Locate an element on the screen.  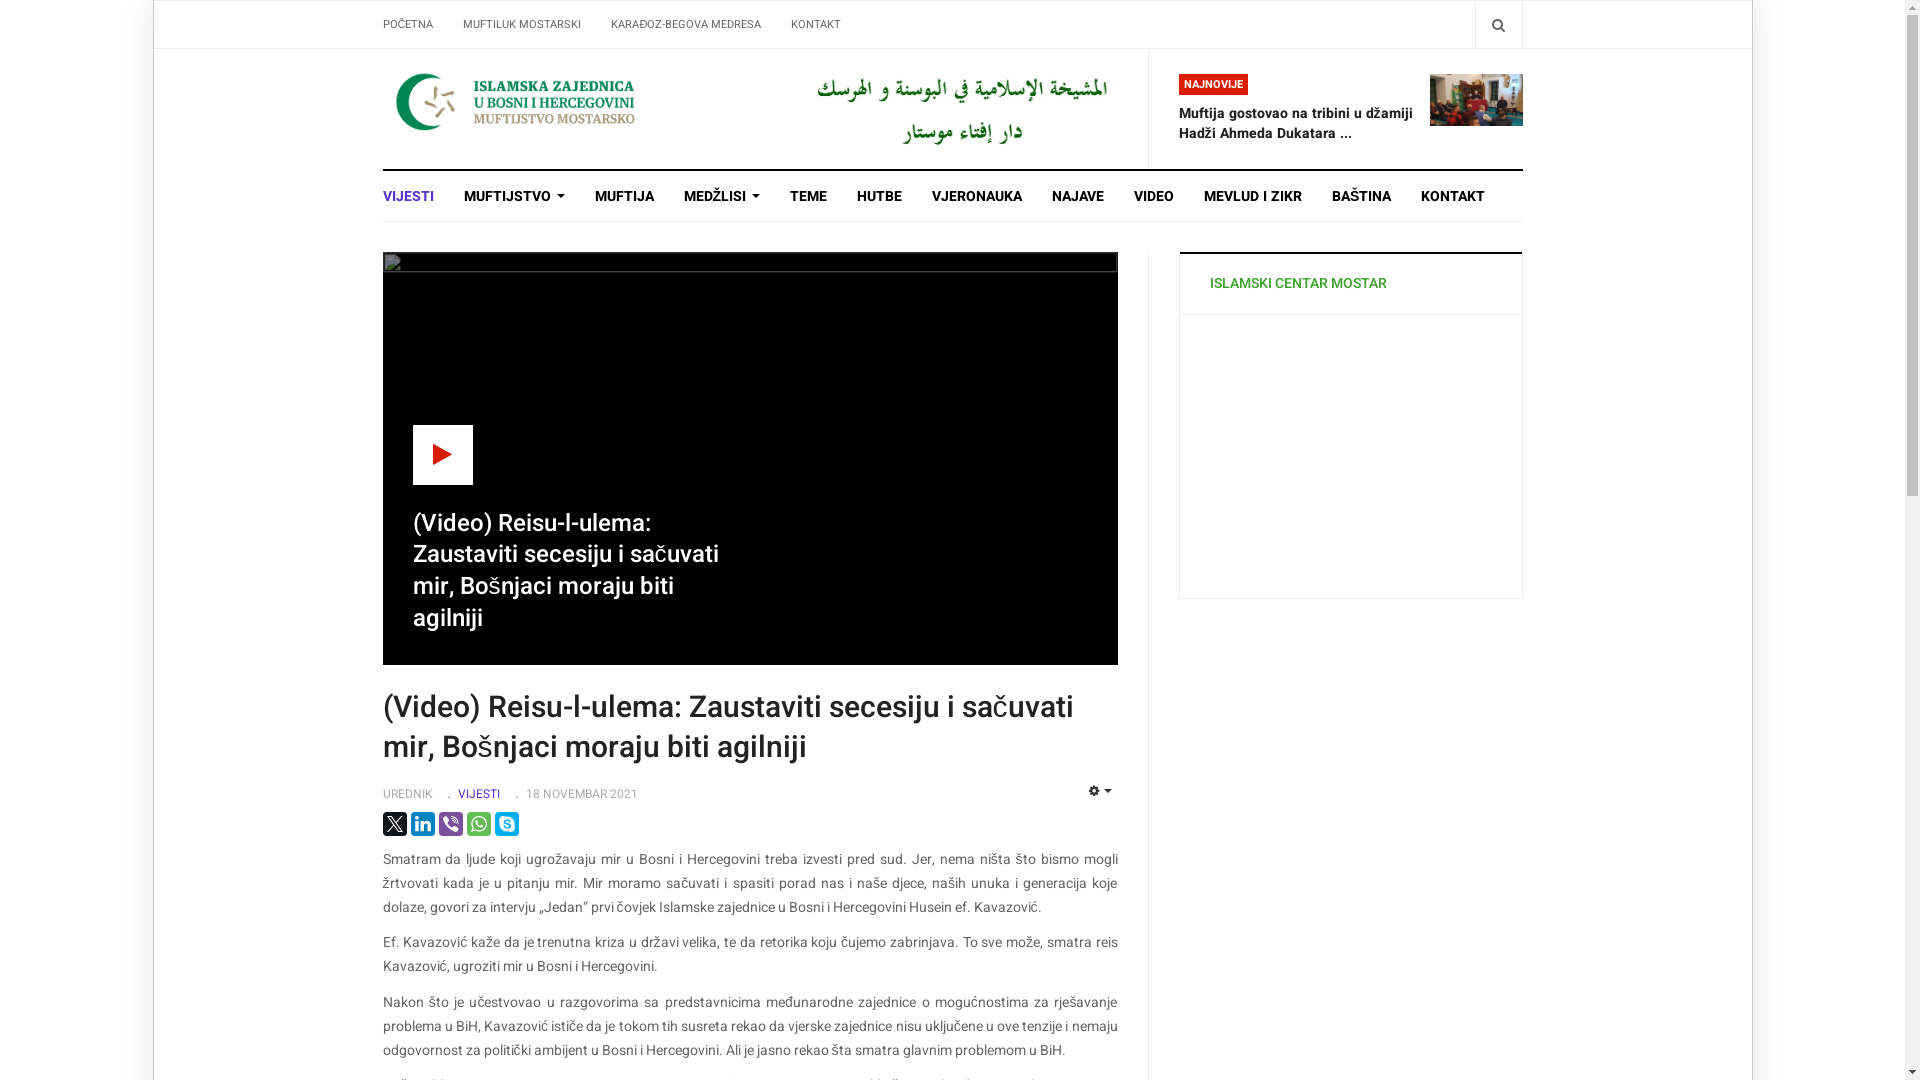
NAJAVE is located at coordinates (1078, 196).